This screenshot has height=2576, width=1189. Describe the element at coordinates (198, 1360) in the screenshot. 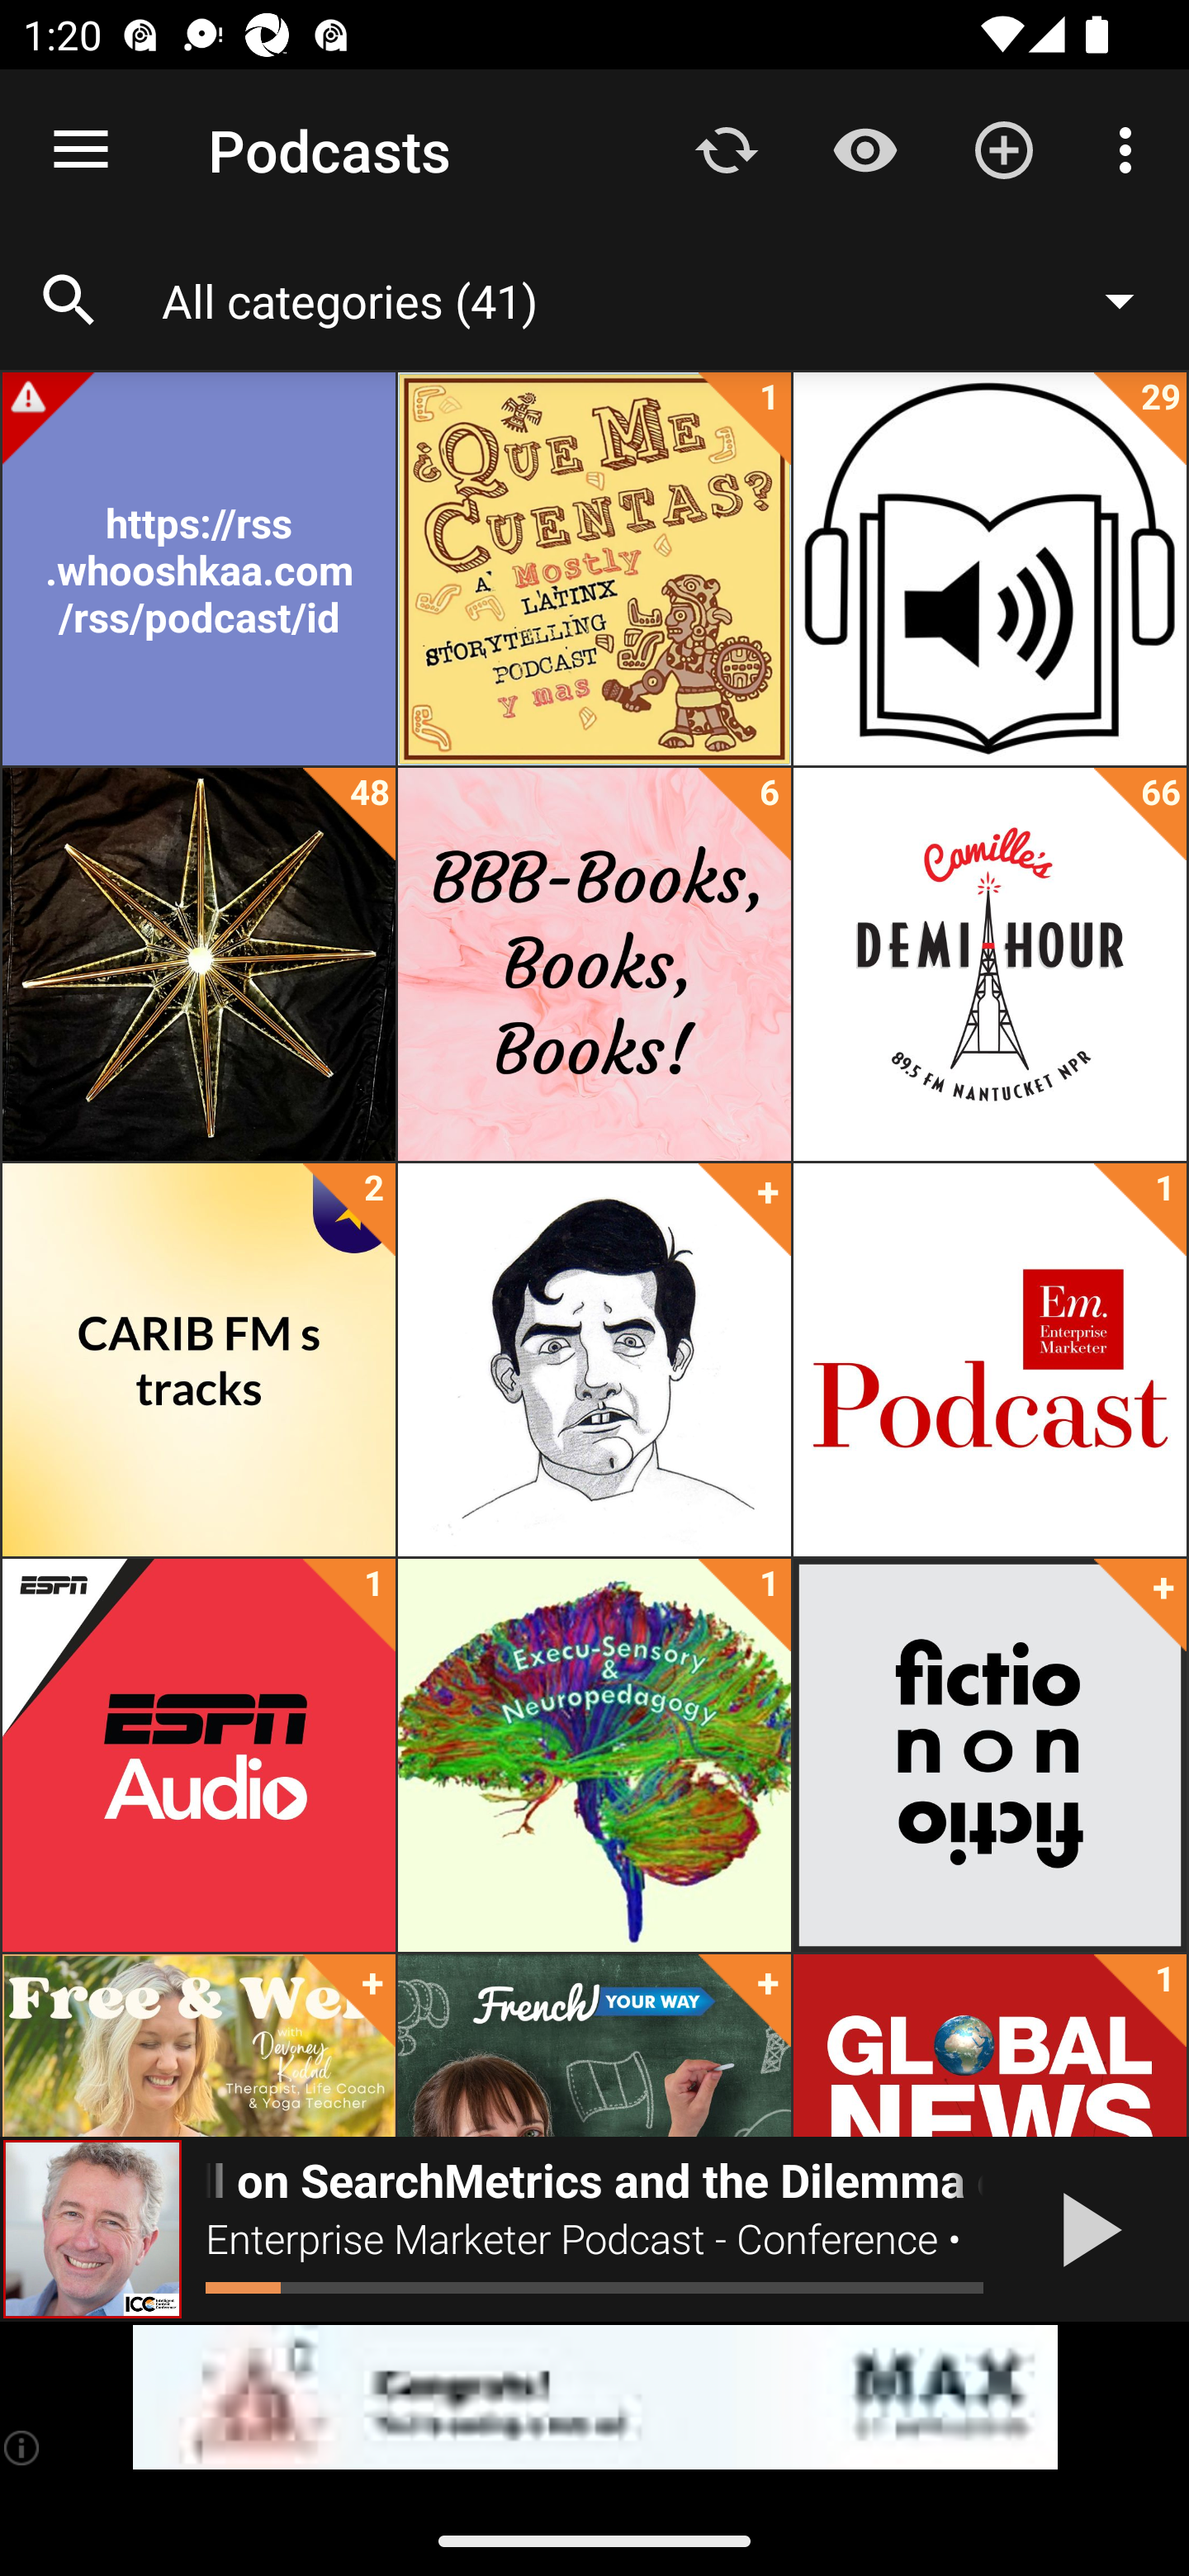

I see `CARIB FM's tracks 2` at that location.